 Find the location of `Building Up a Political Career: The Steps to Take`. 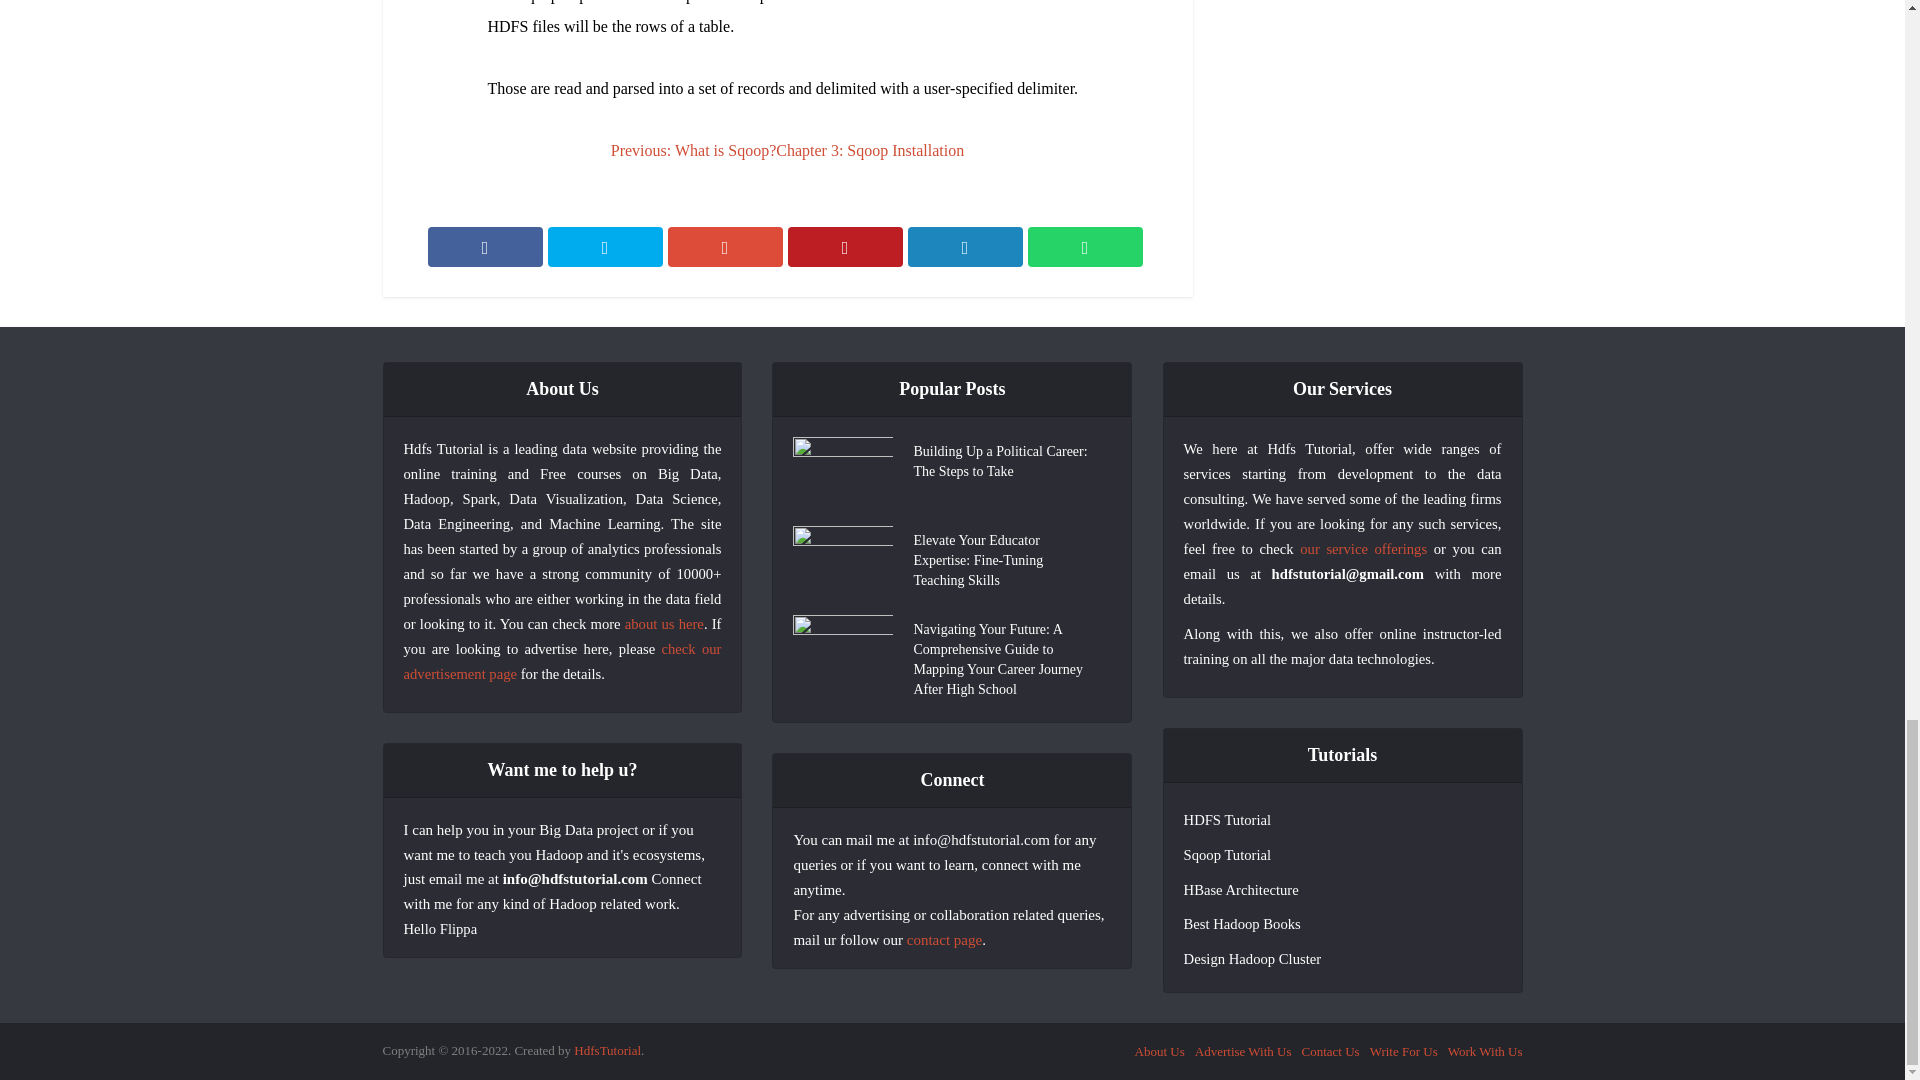

Building Up a Political Career: The Steps to Take is located at coordinates (1008, 459).